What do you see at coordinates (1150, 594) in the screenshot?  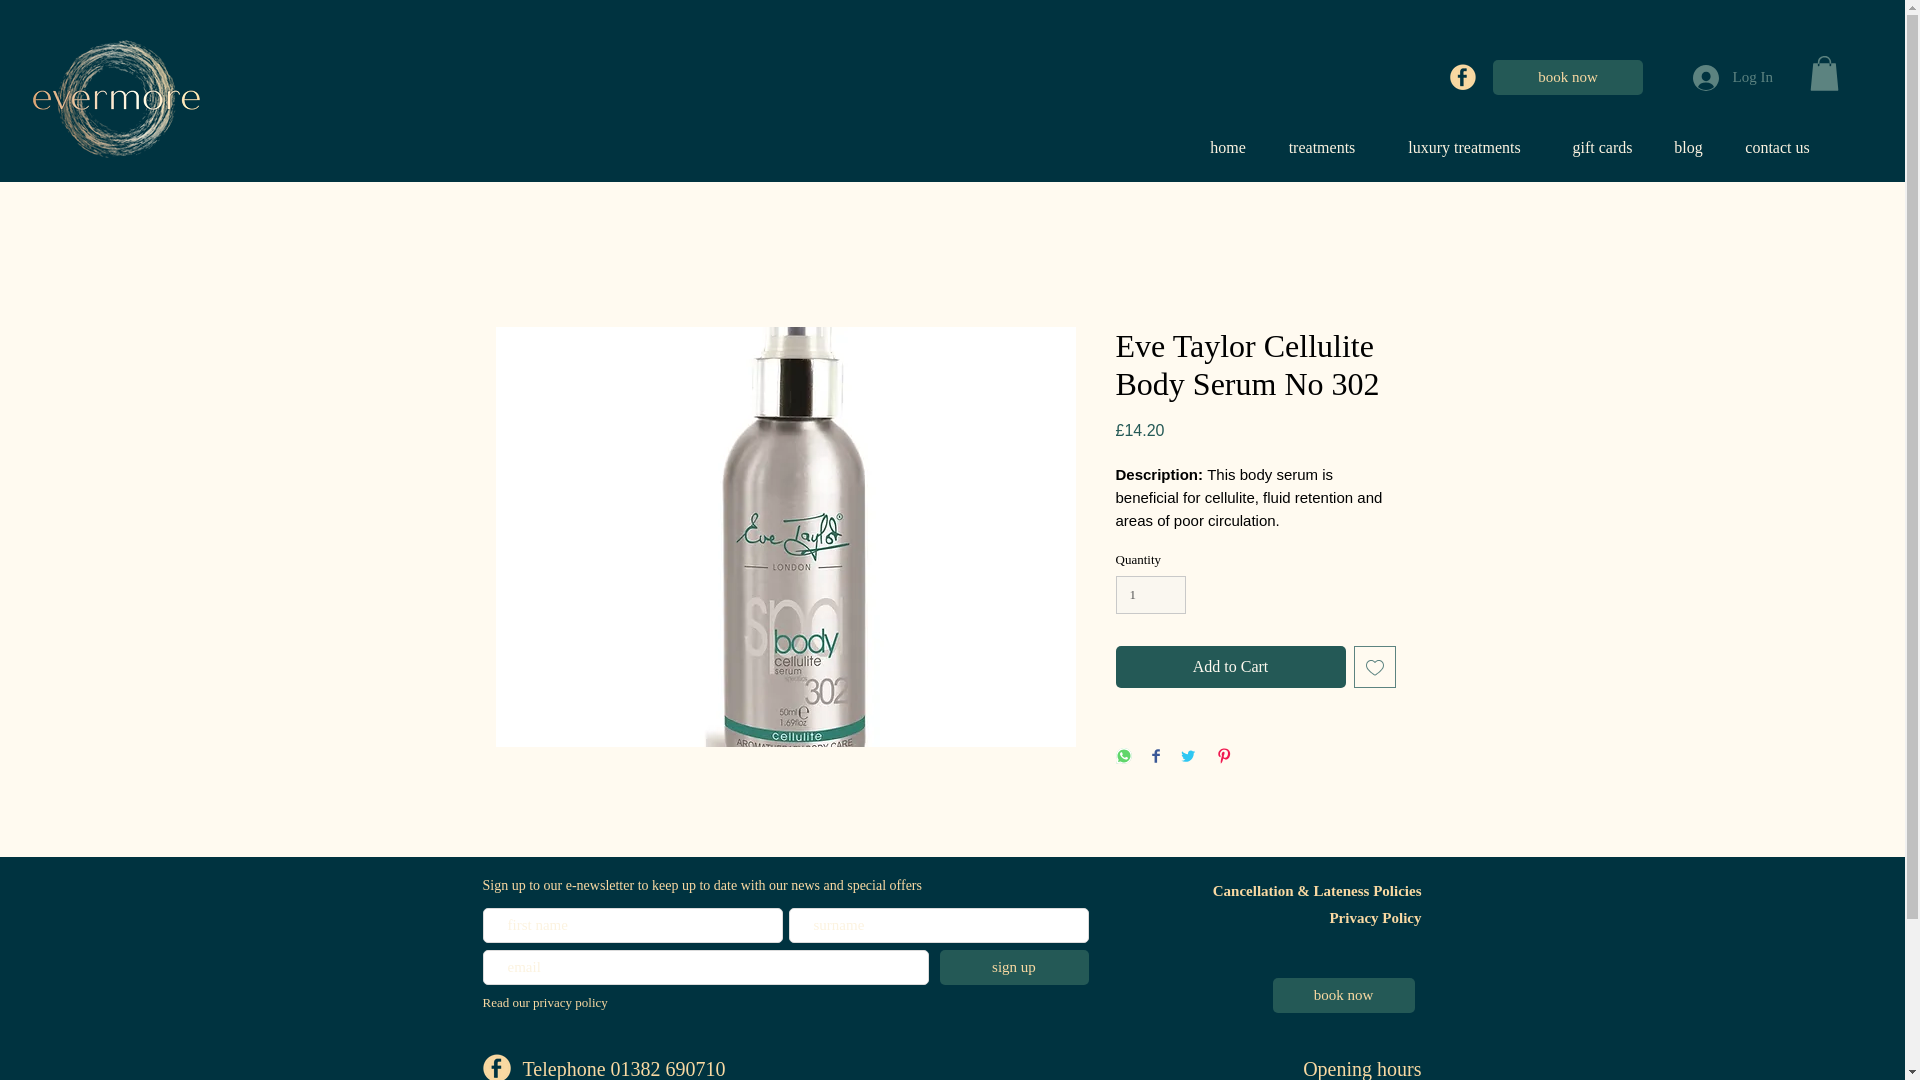 I see `1` at bounding box center [1150, 594].